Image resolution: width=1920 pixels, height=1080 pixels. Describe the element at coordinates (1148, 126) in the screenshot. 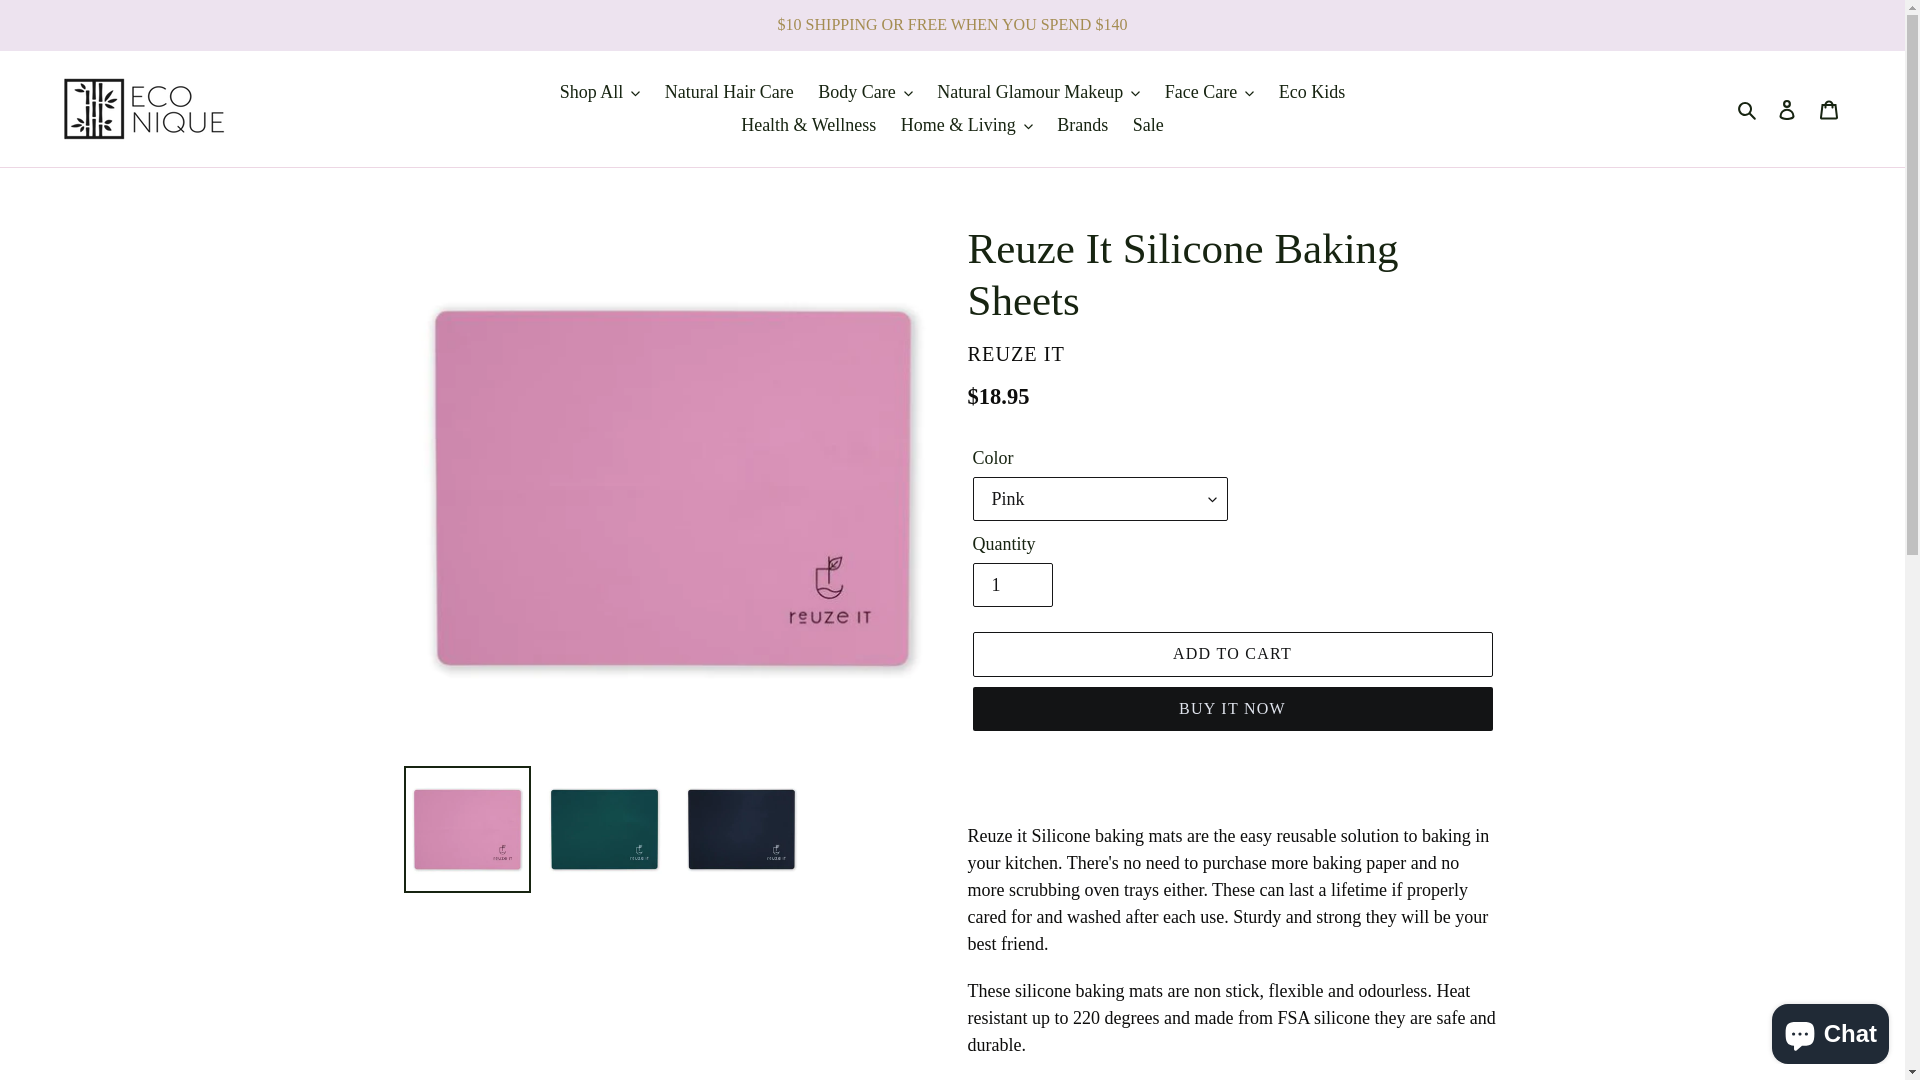

I see `Sale` at that location.